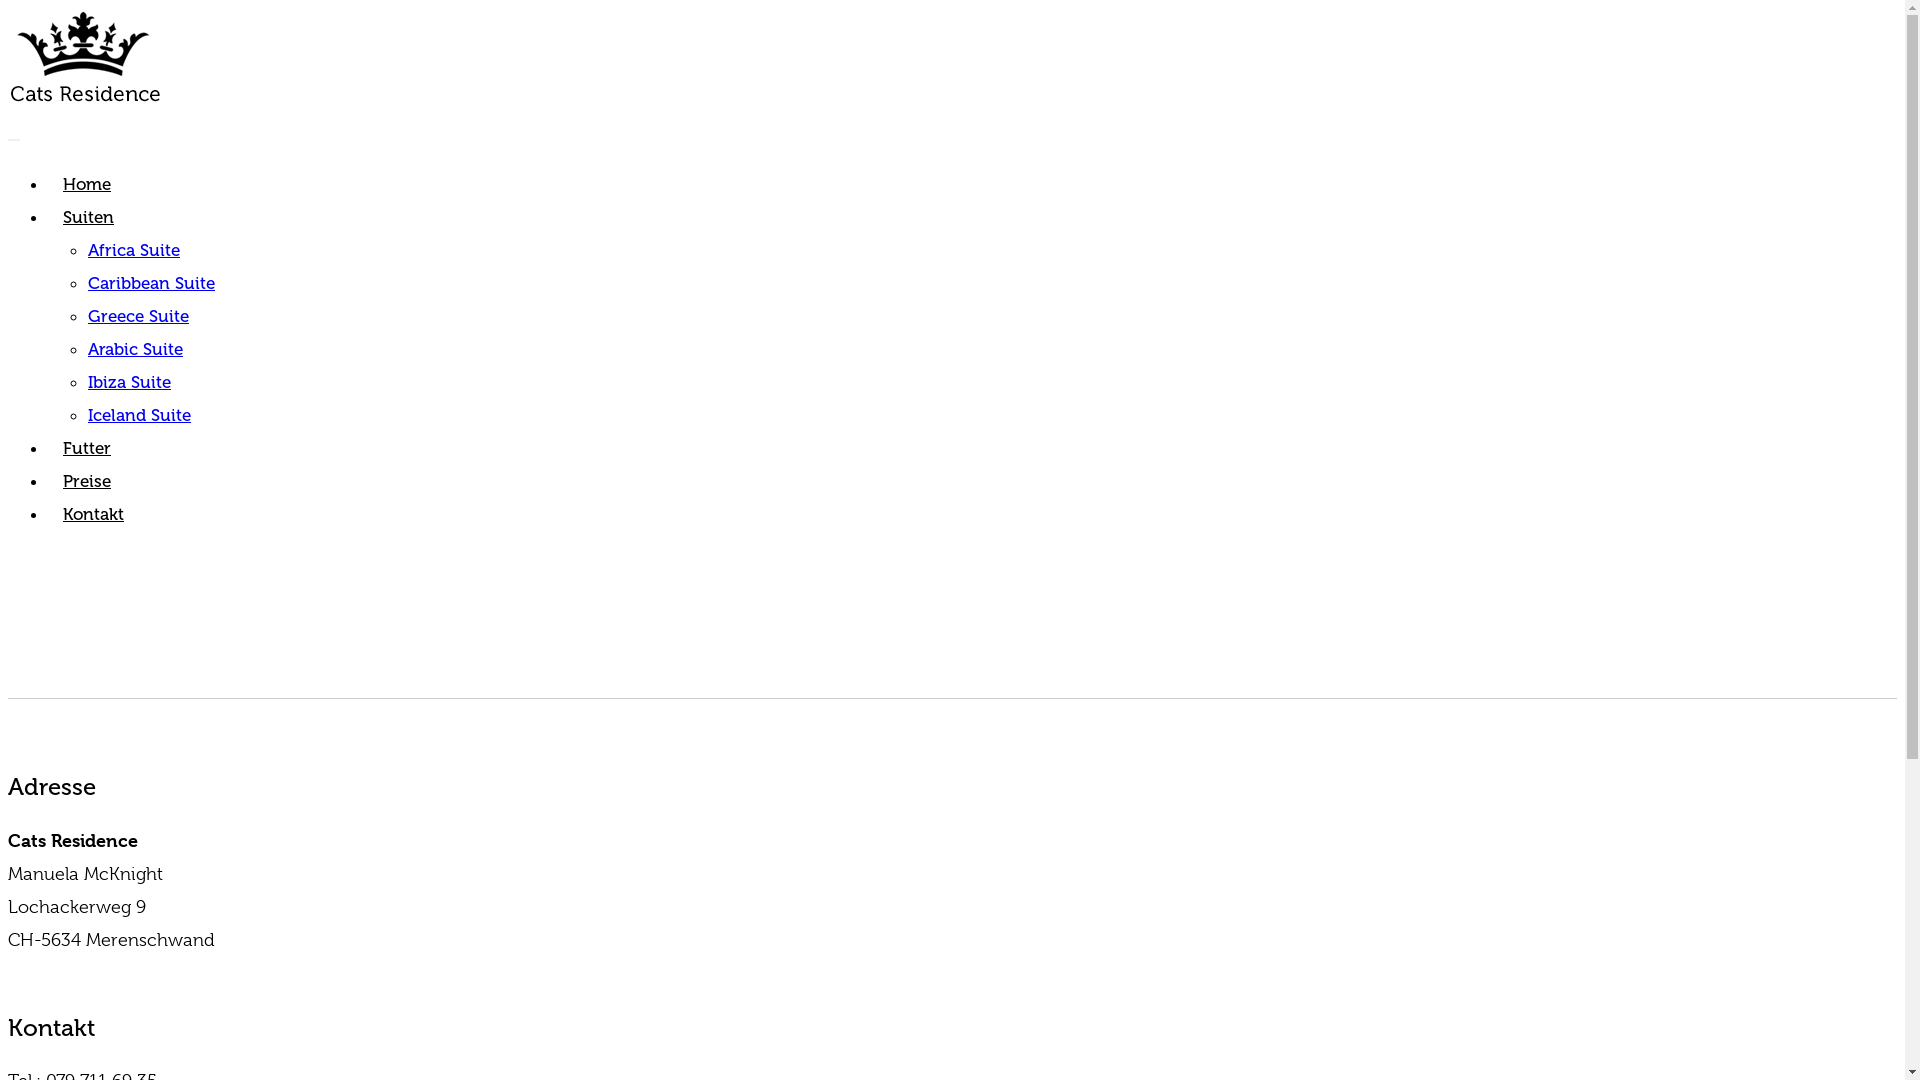 Image resolution: width=1920 pixels, height=1080 pixels. Describe the element at coordinates (134, 250) in the screenshot. I see `Africa Suite` at that location.